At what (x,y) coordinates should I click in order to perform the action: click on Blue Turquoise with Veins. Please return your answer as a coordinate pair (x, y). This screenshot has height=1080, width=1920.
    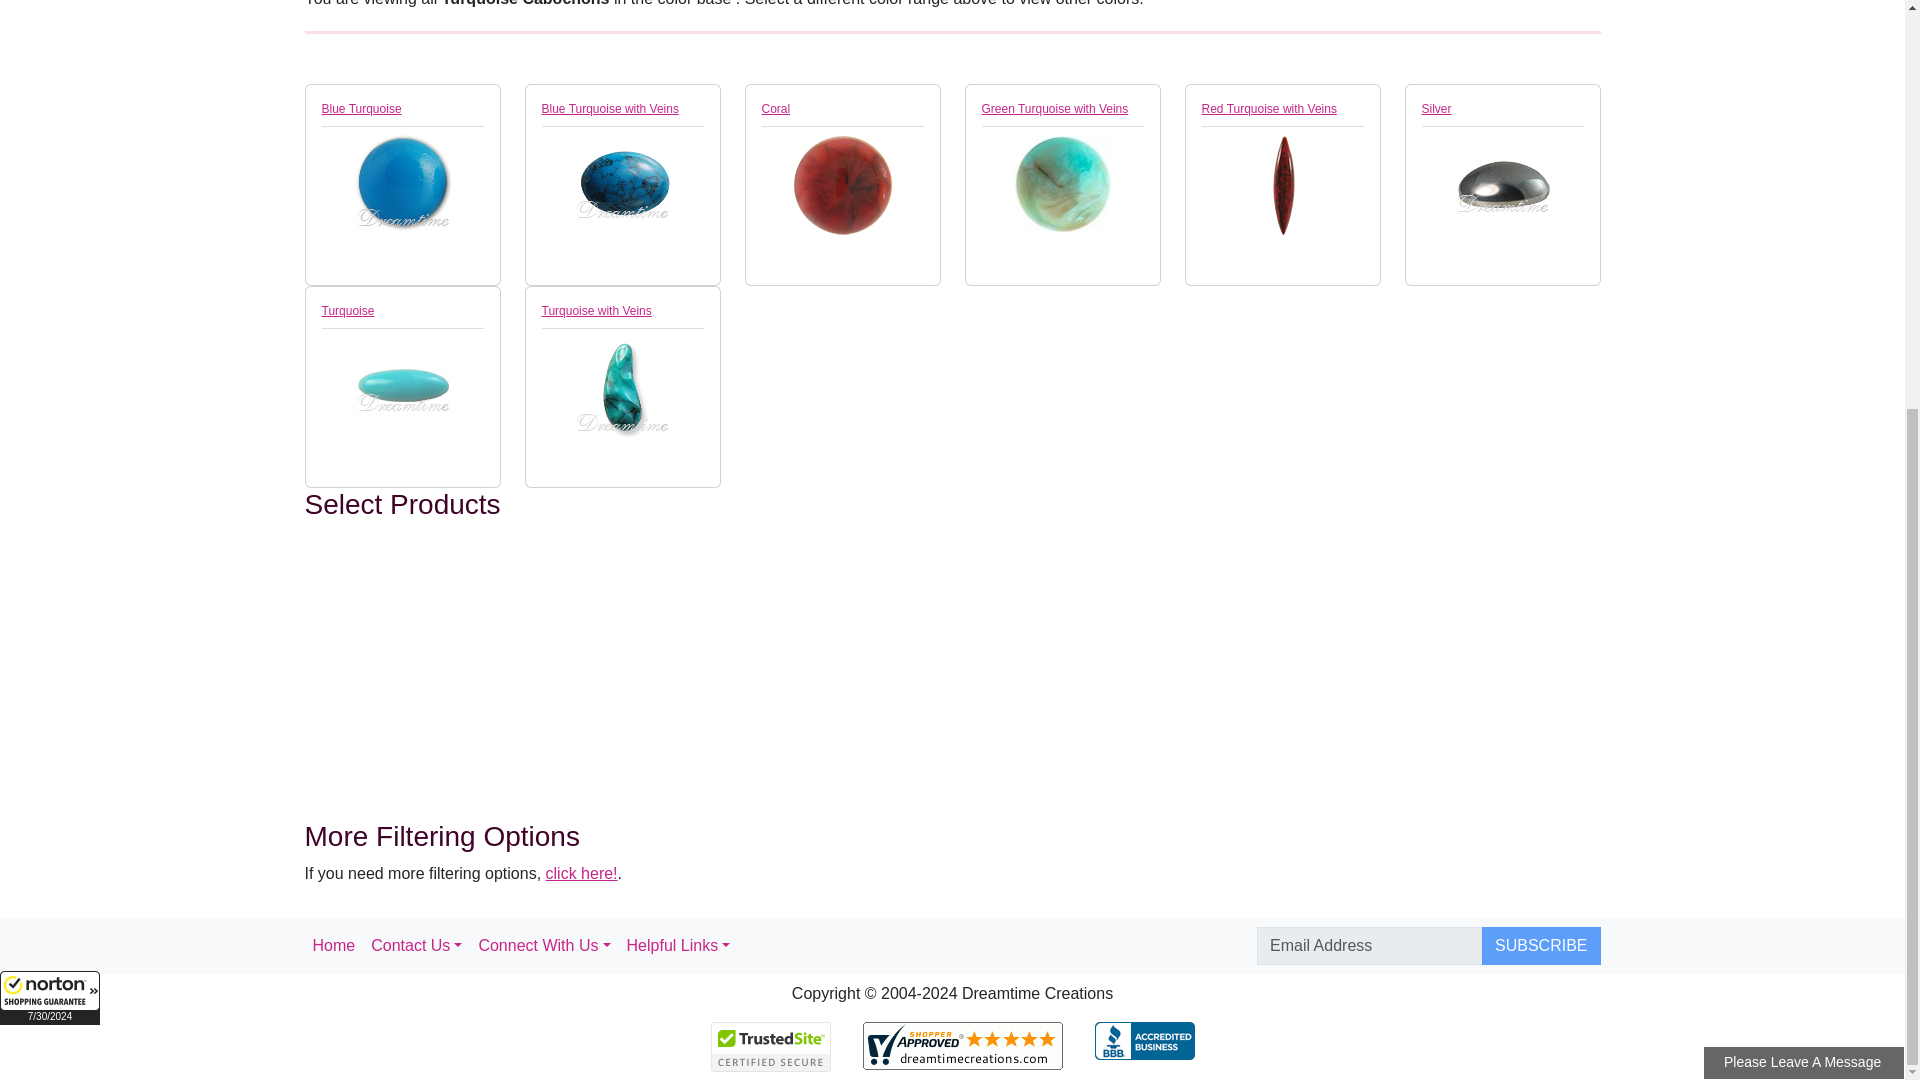
    Looking at the image, I should click on (622, 185).